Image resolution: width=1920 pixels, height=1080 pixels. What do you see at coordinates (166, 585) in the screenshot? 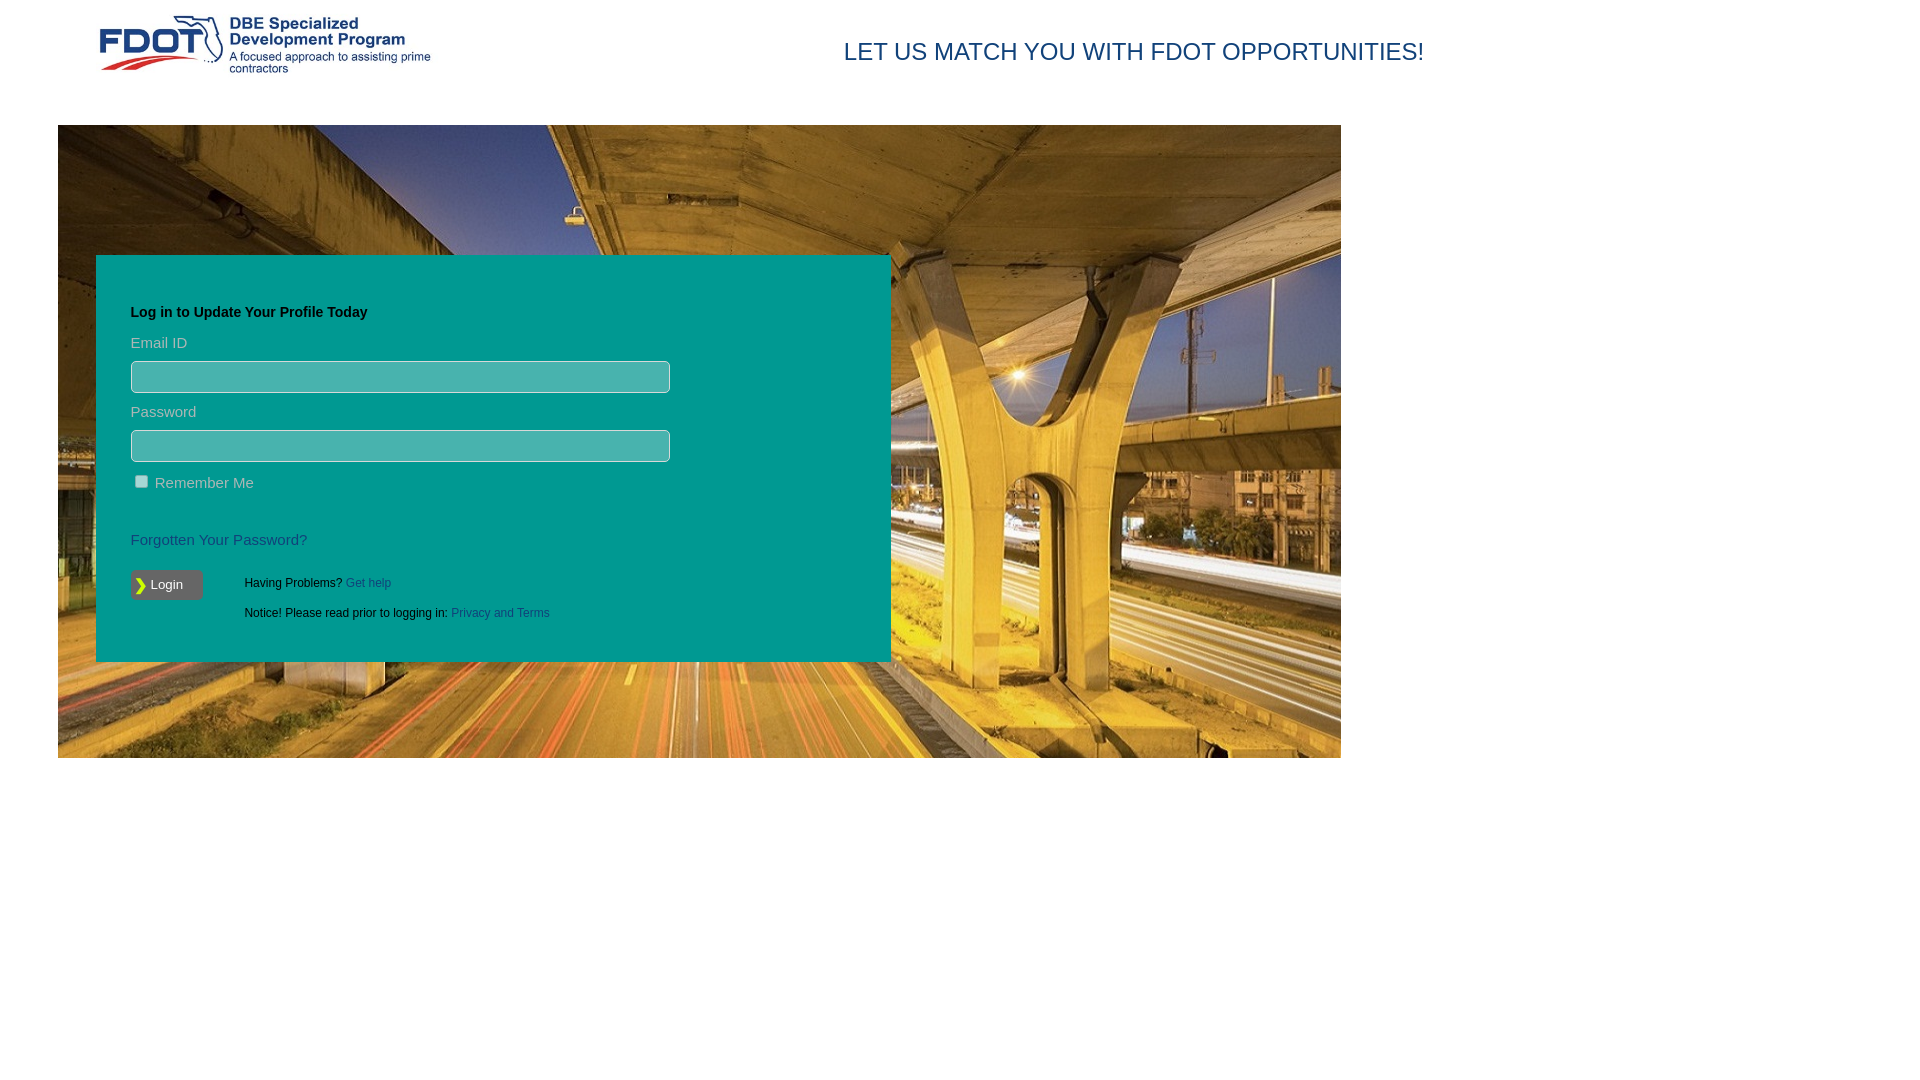
I see `Login` at bounding box center [166, 585].